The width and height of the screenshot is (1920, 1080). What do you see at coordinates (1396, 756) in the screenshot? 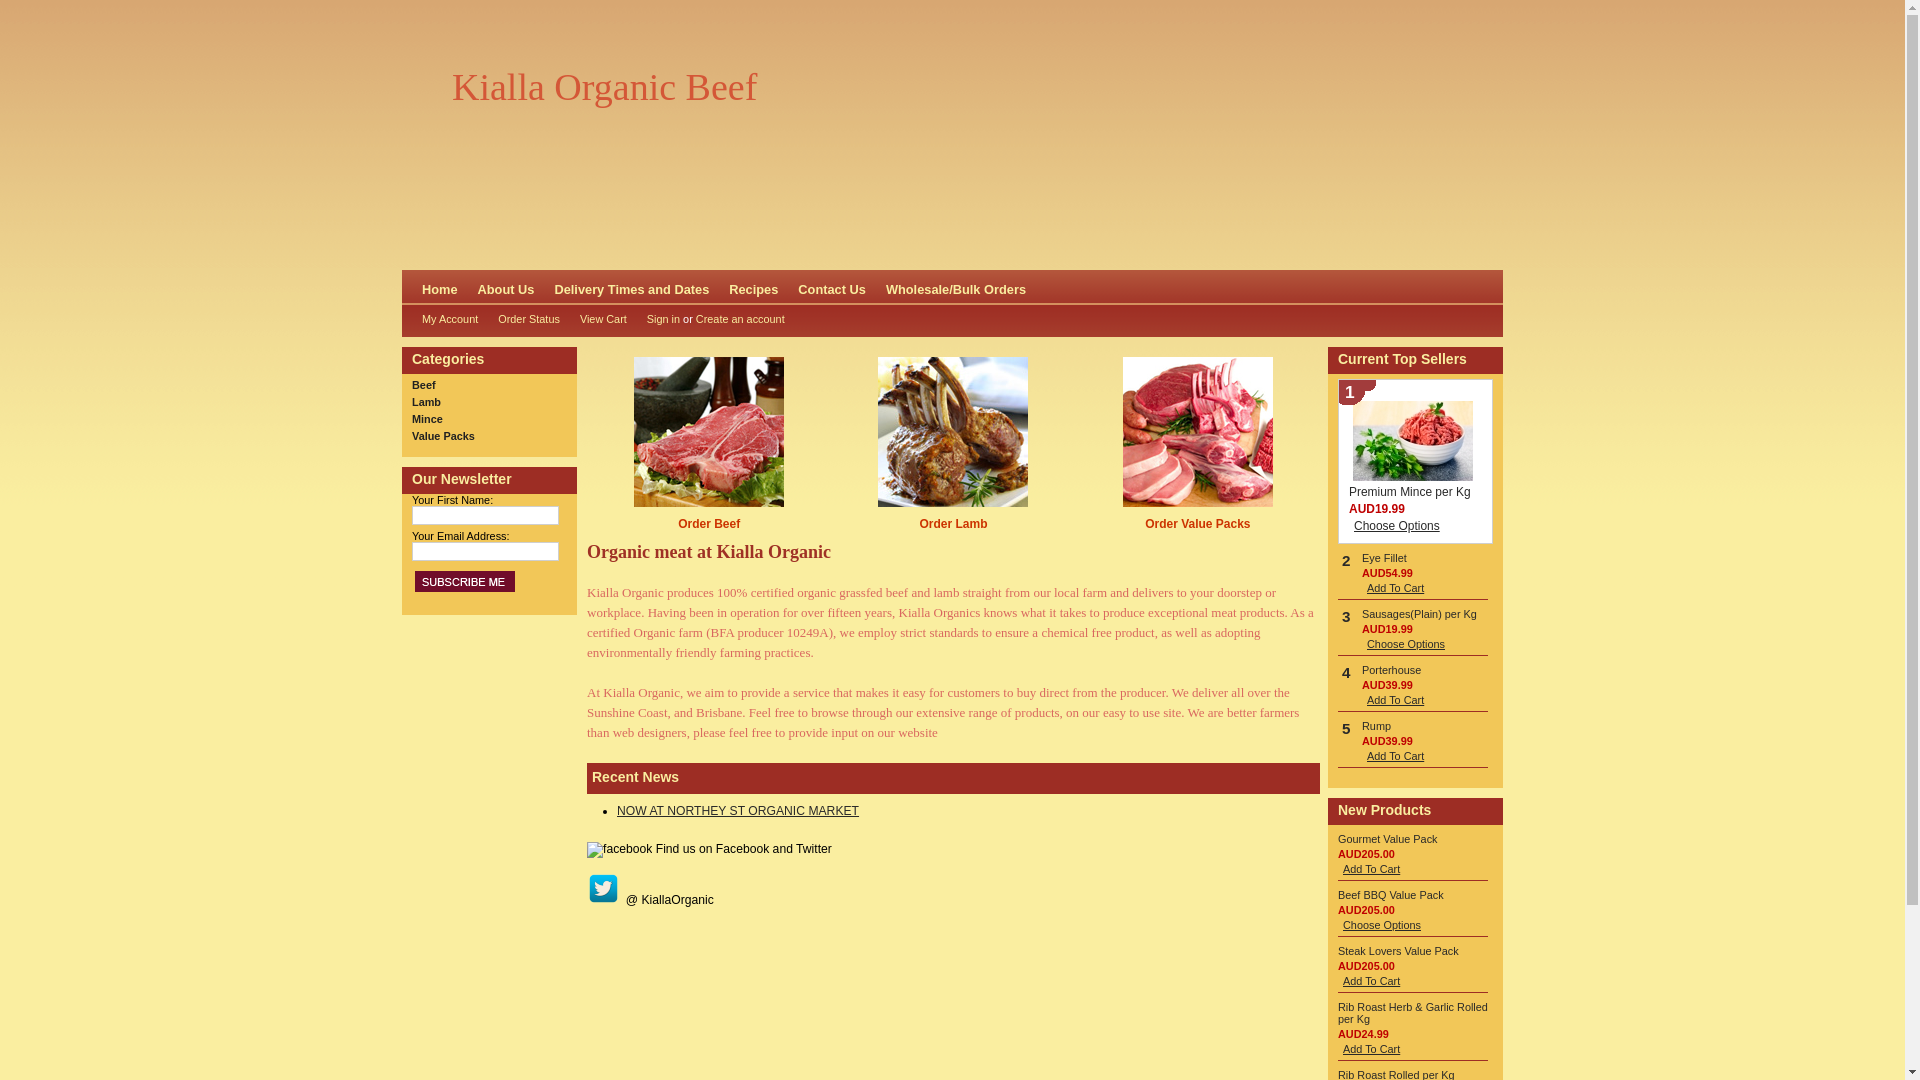
I see `Add To Cart` at bounding box center [1396, 756].